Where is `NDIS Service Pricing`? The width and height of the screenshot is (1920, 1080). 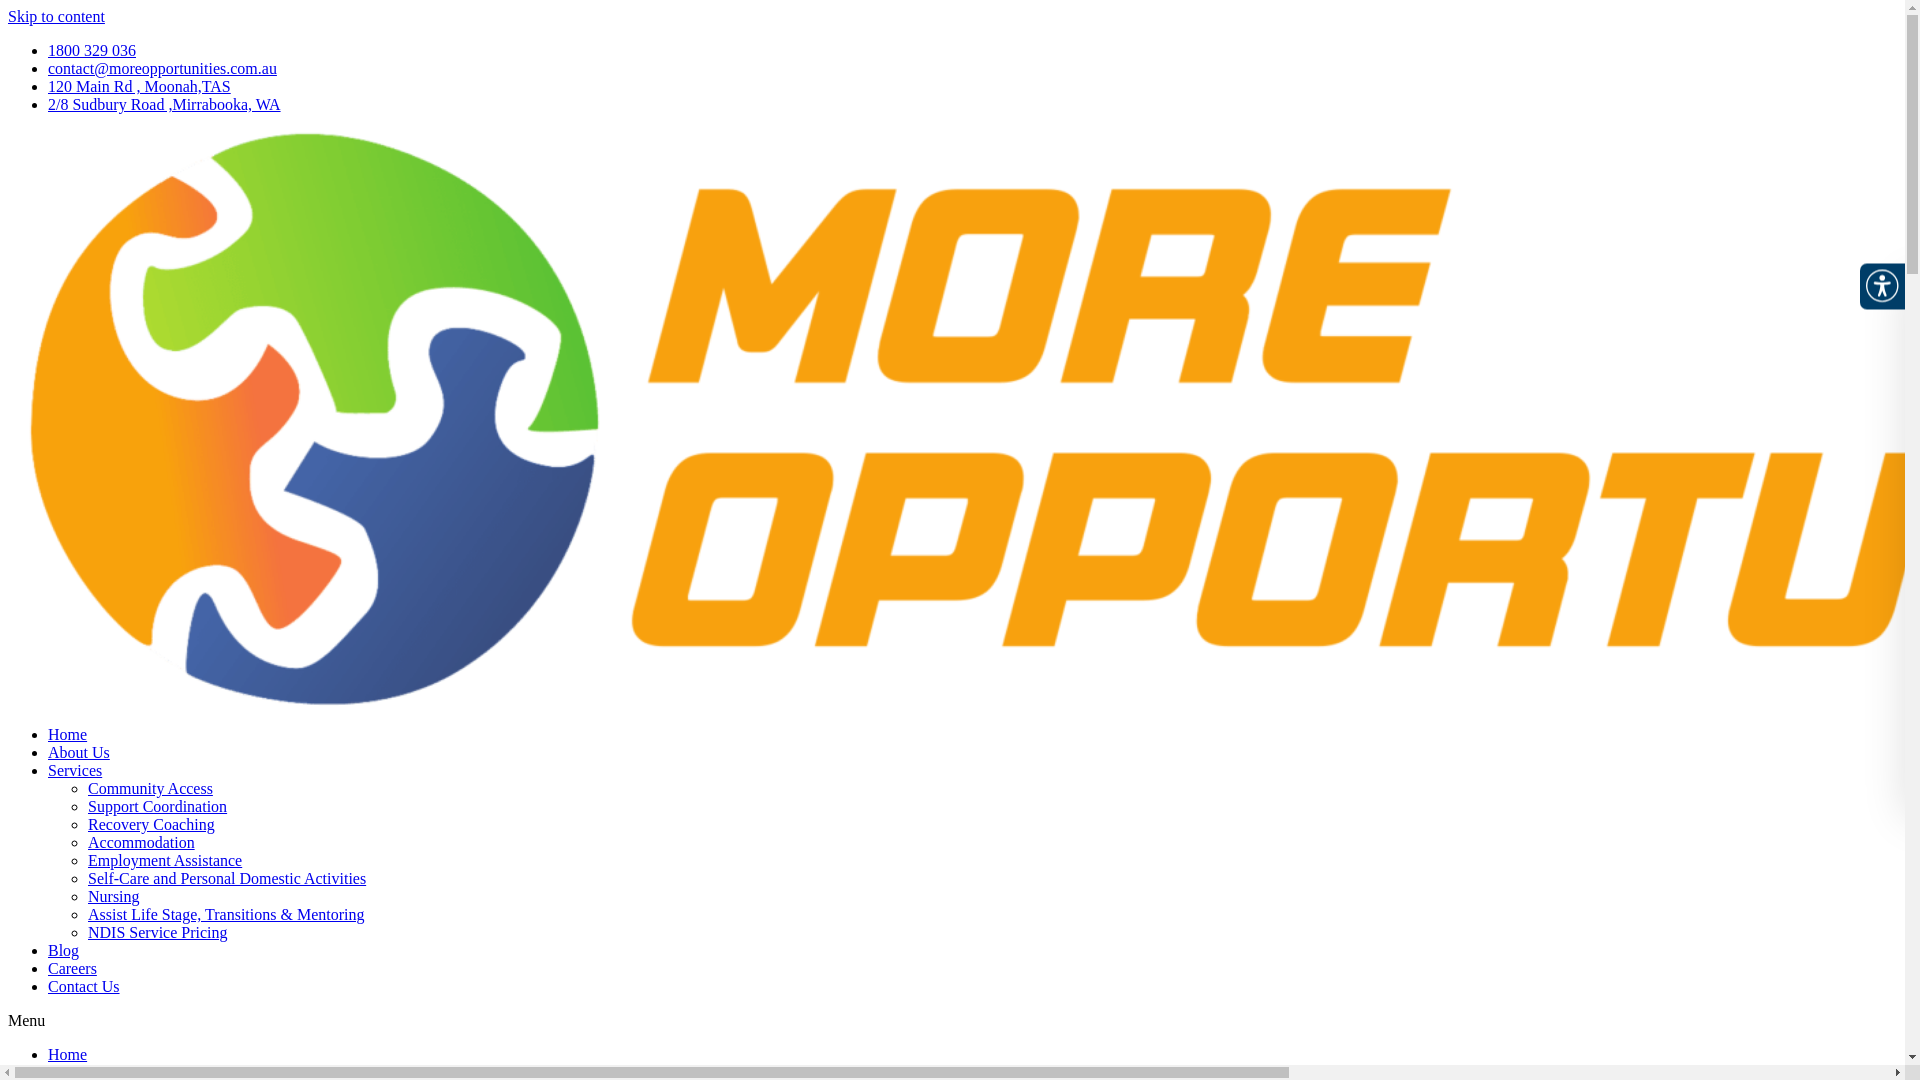 NDIS Service Pricing is located at coordinates (158, 932).